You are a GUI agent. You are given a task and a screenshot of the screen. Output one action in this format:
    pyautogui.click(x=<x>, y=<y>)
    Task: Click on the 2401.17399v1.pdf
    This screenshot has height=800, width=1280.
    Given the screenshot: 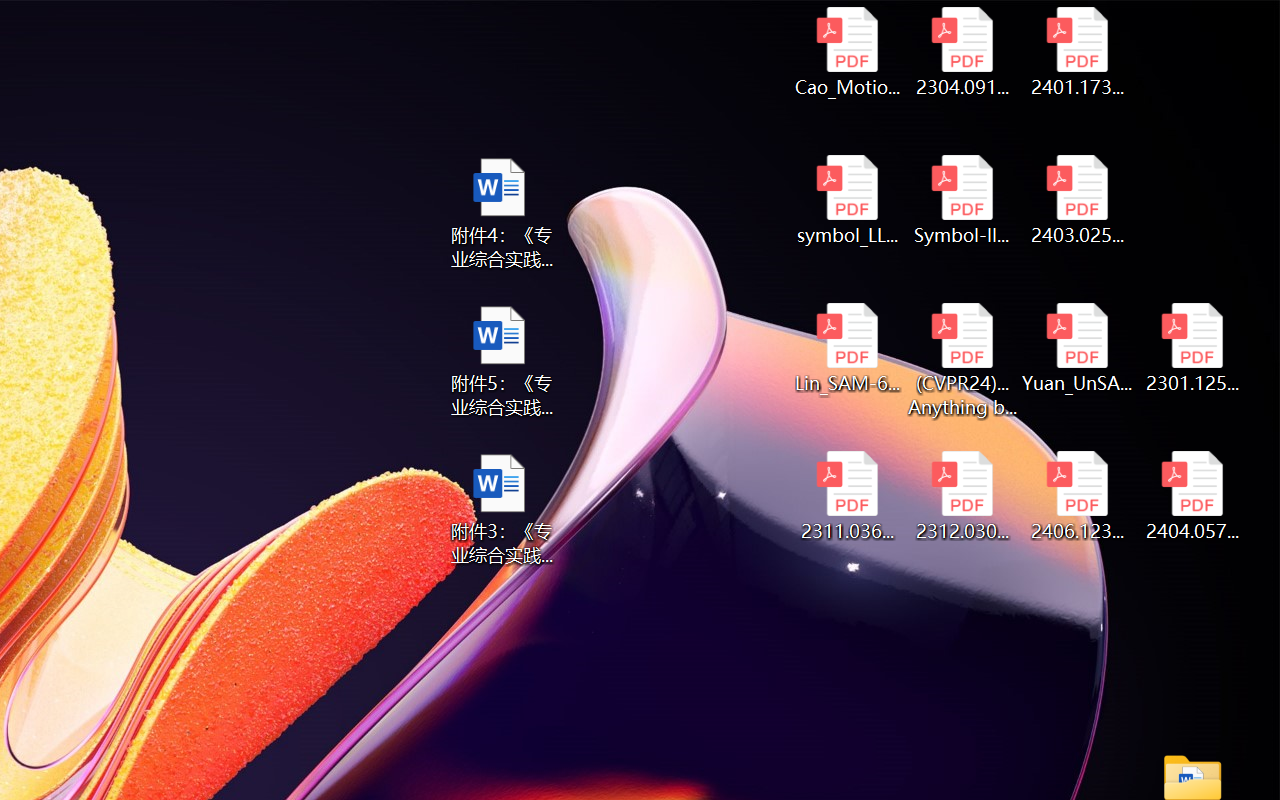 What is the action you would take?
    pyautogui.click(x=1078, y=52)
    